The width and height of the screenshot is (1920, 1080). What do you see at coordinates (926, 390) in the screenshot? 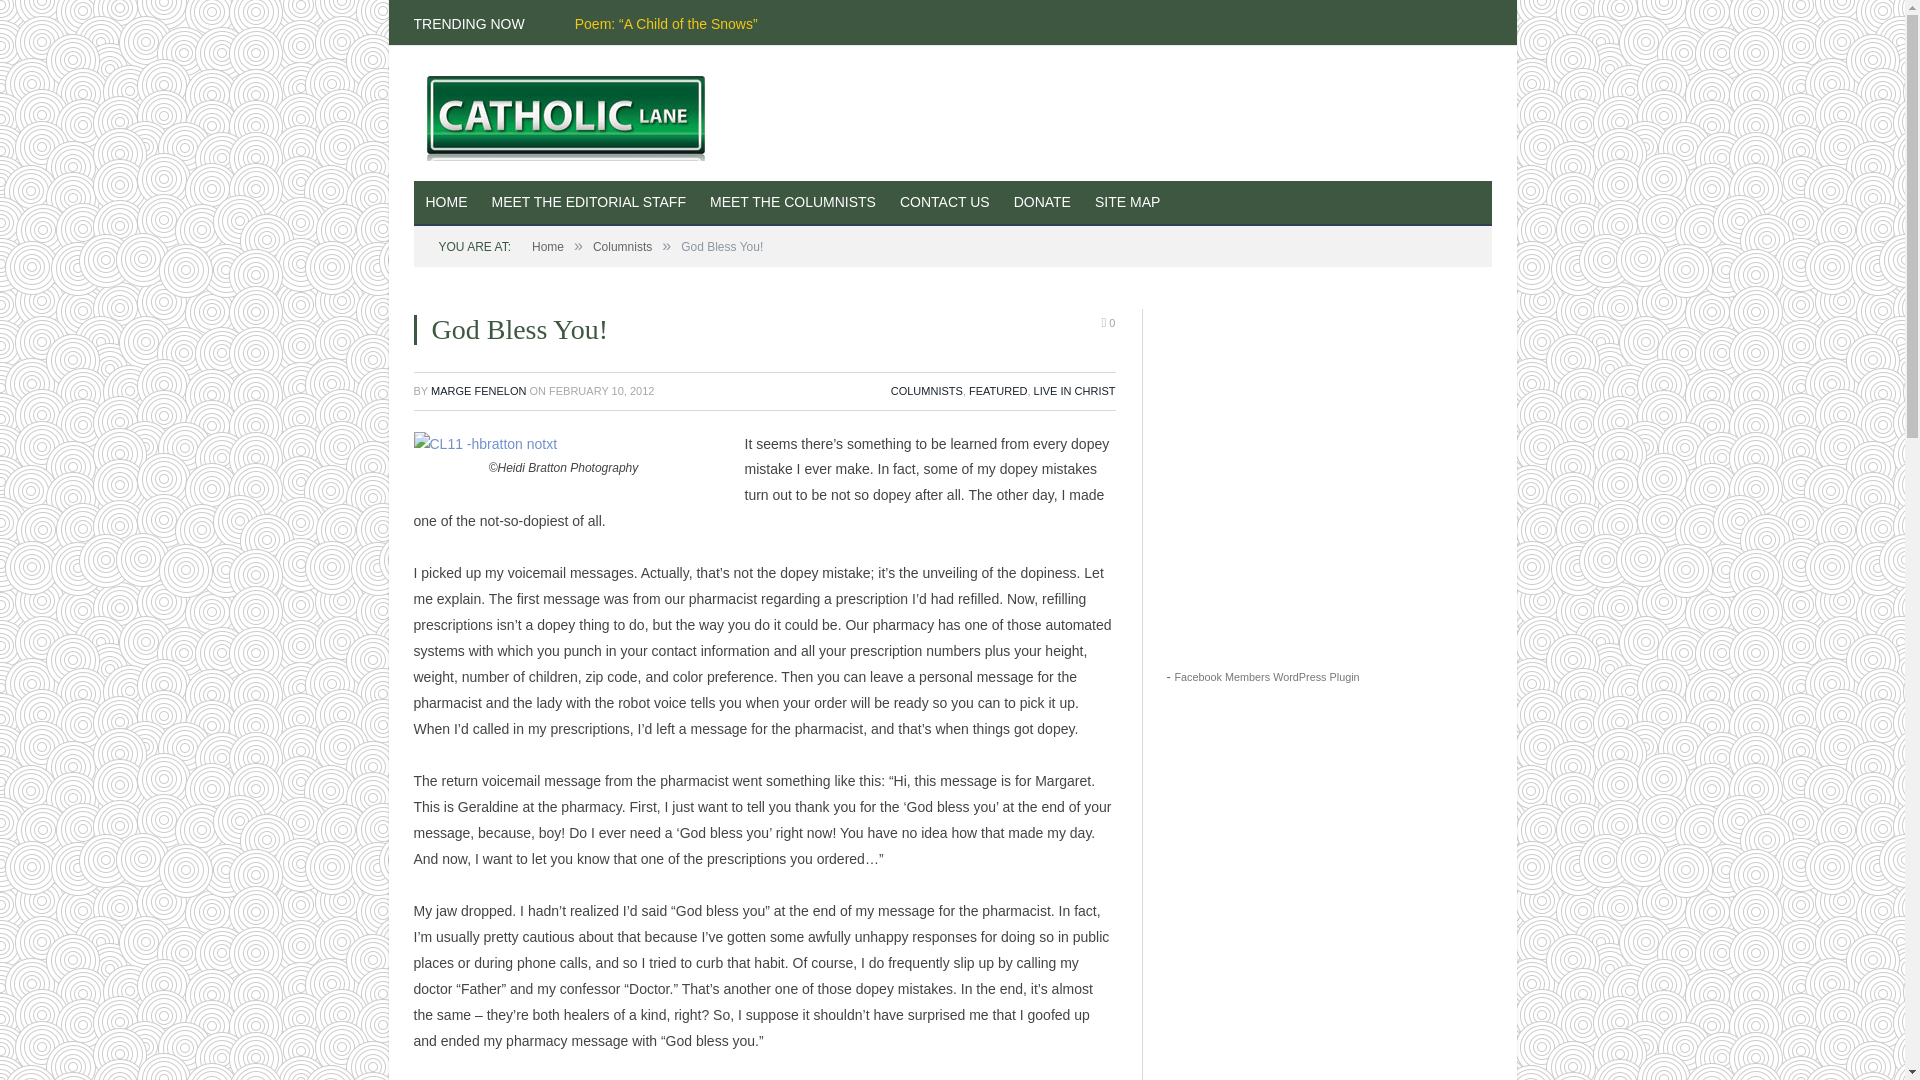
I see `COLUMNISTS` at bounding box center [926, 390].